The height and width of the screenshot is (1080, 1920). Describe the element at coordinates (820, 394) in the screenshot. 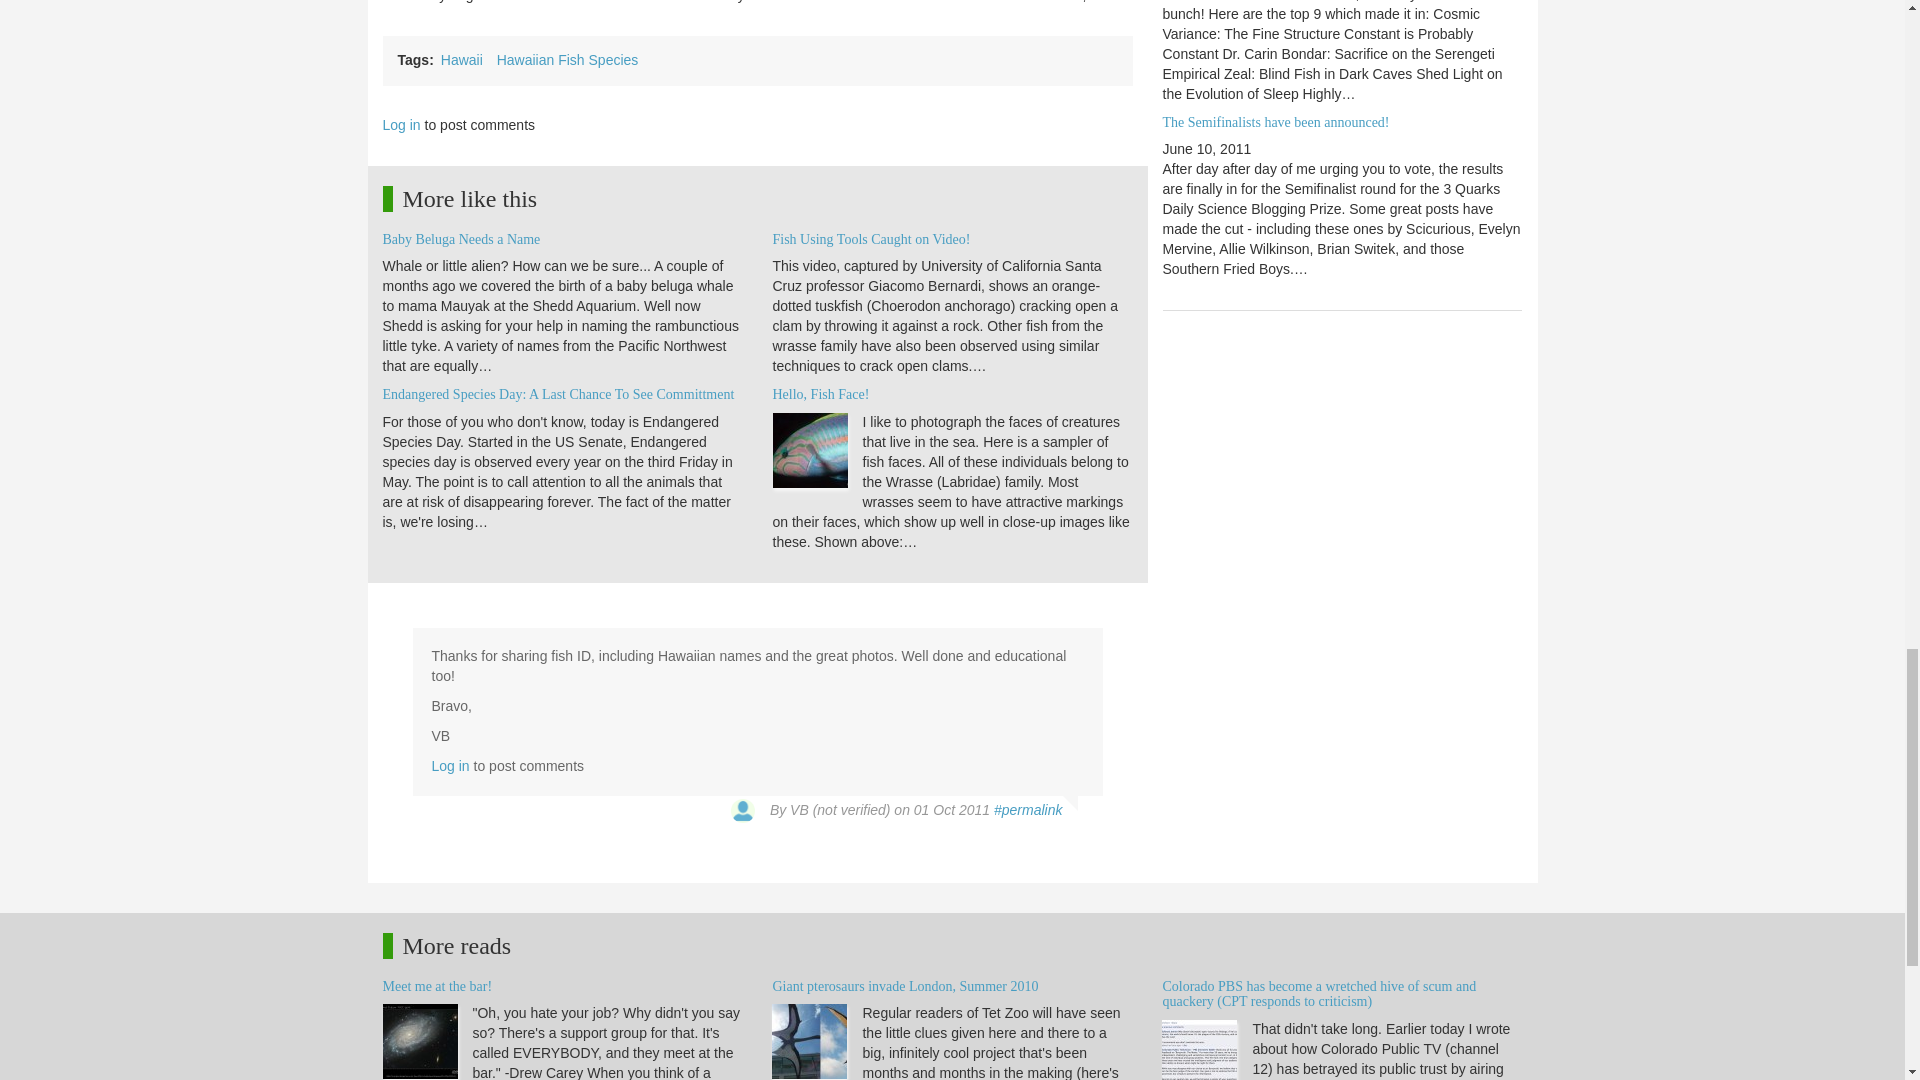

I see `Hello, Fish Face!` at that location.